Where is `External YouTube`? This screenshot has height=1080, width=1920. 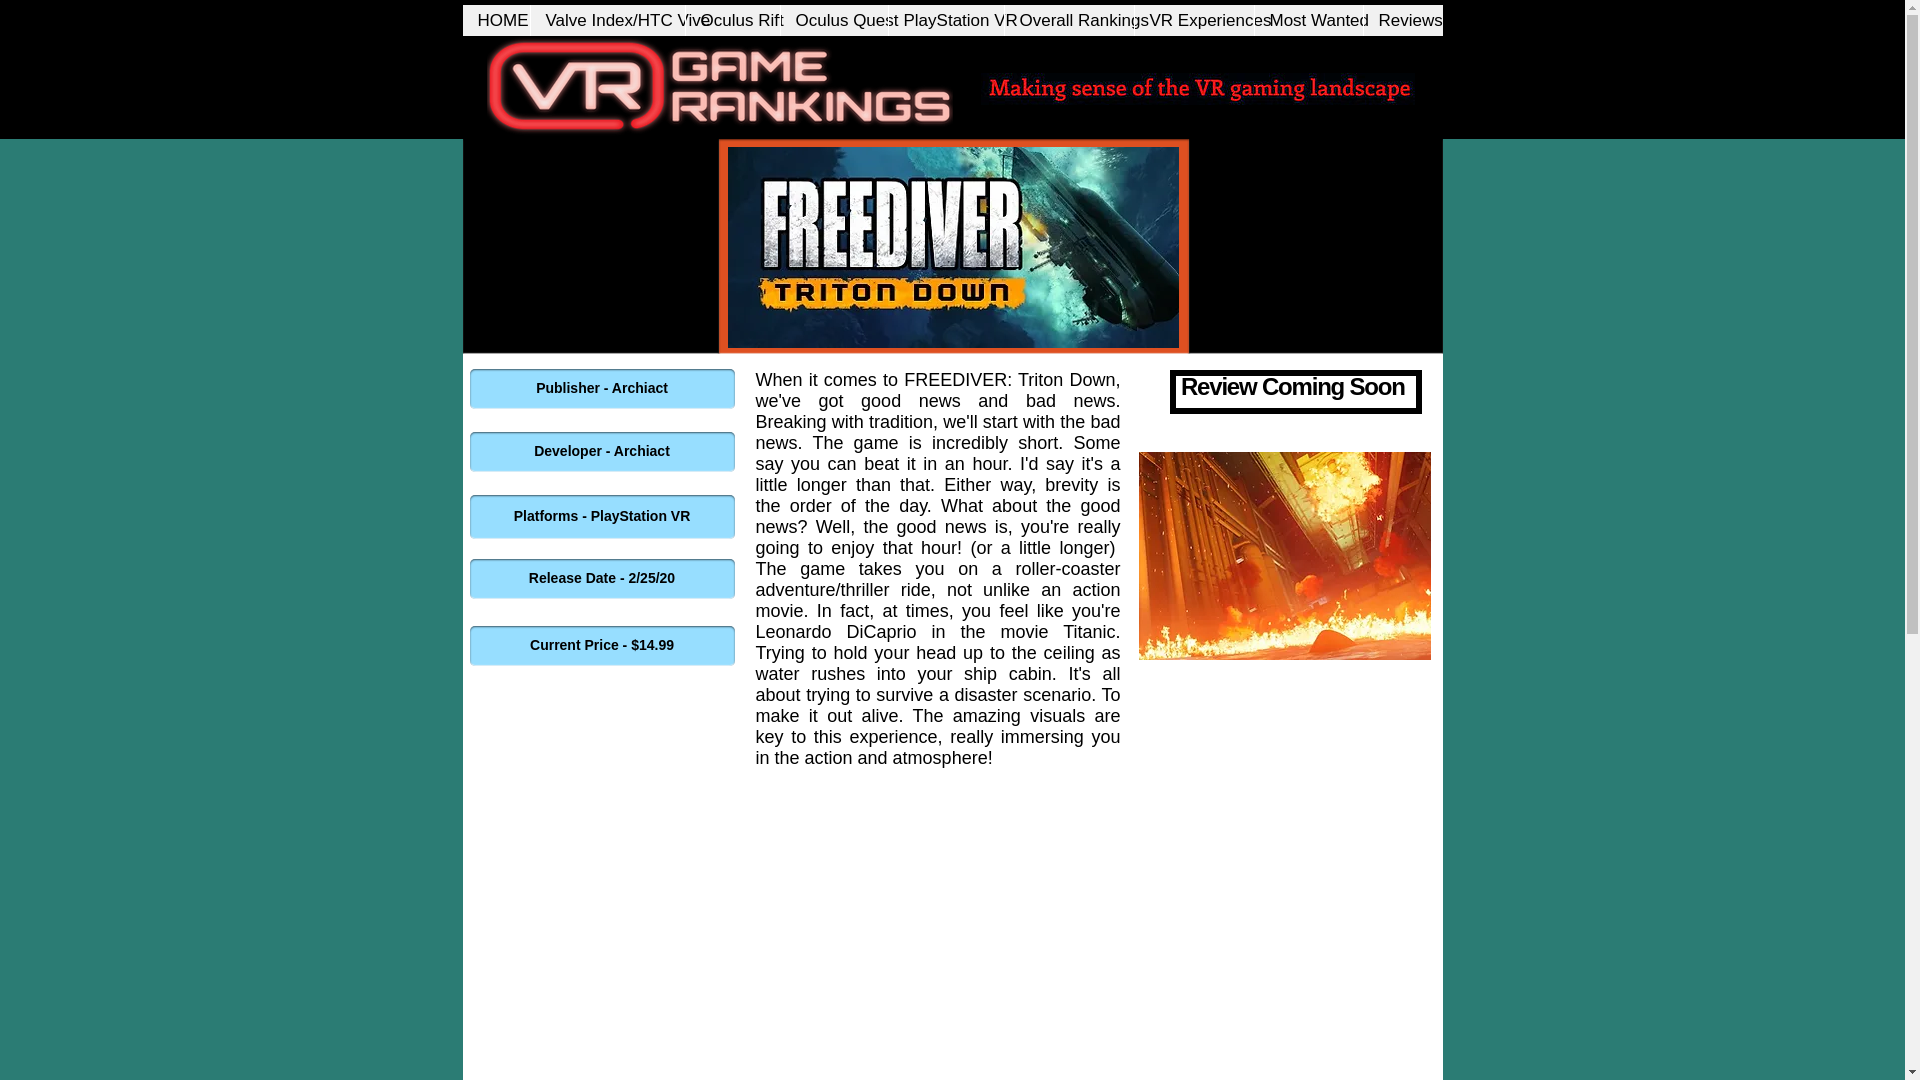 External YouTube is located at coordinates (938, 939).